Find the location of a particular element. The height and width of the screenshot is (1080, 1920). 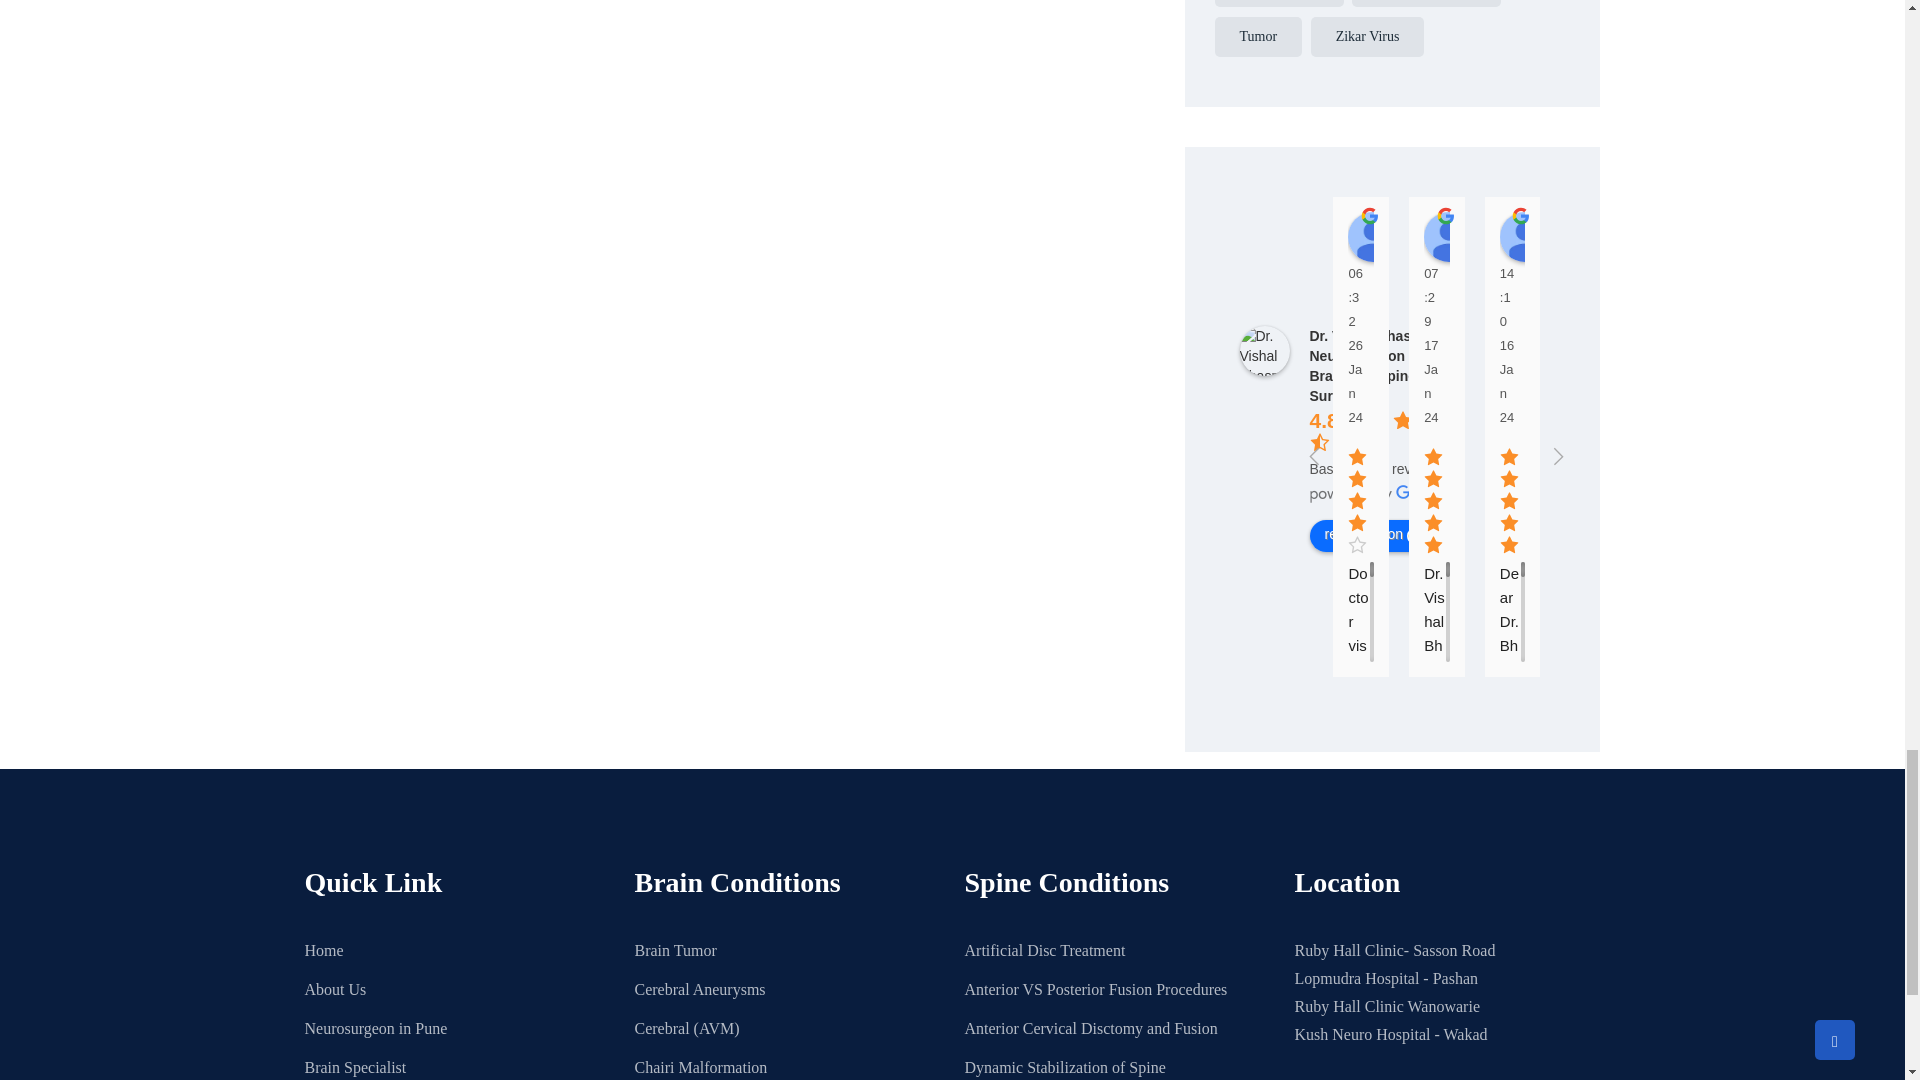

Harshika Nigam is located at coordinates (1752, 236).